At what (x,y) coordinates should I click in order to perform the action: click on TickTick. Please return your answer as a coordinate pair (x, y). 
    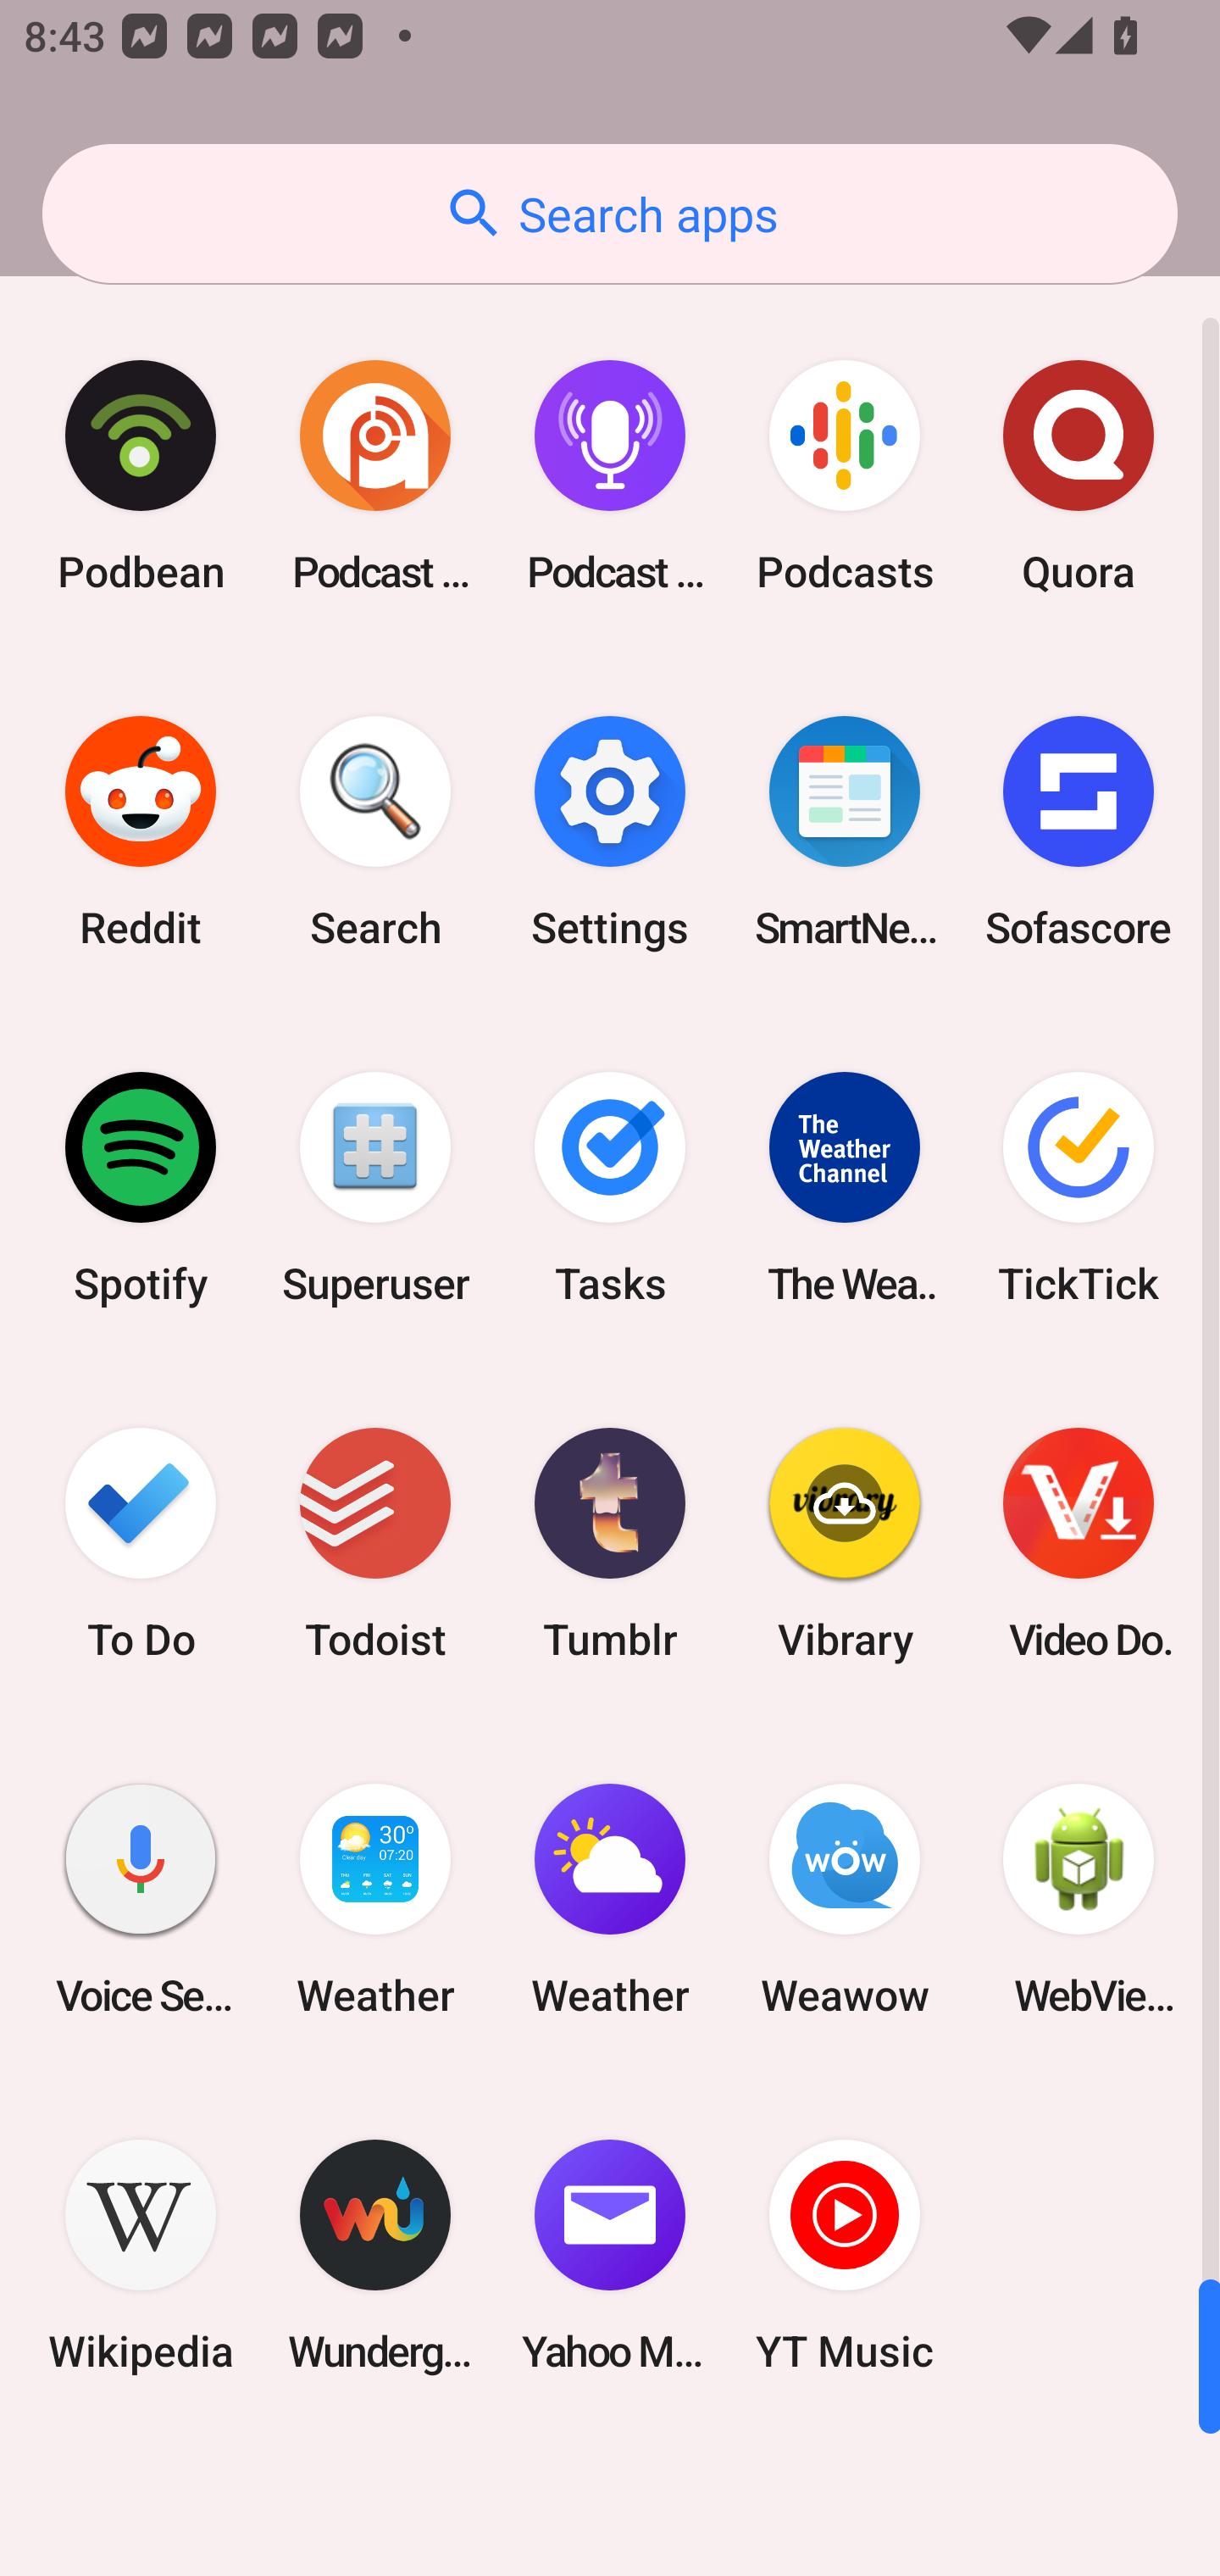
    Looking at the image, I should click on (1079, 1187).